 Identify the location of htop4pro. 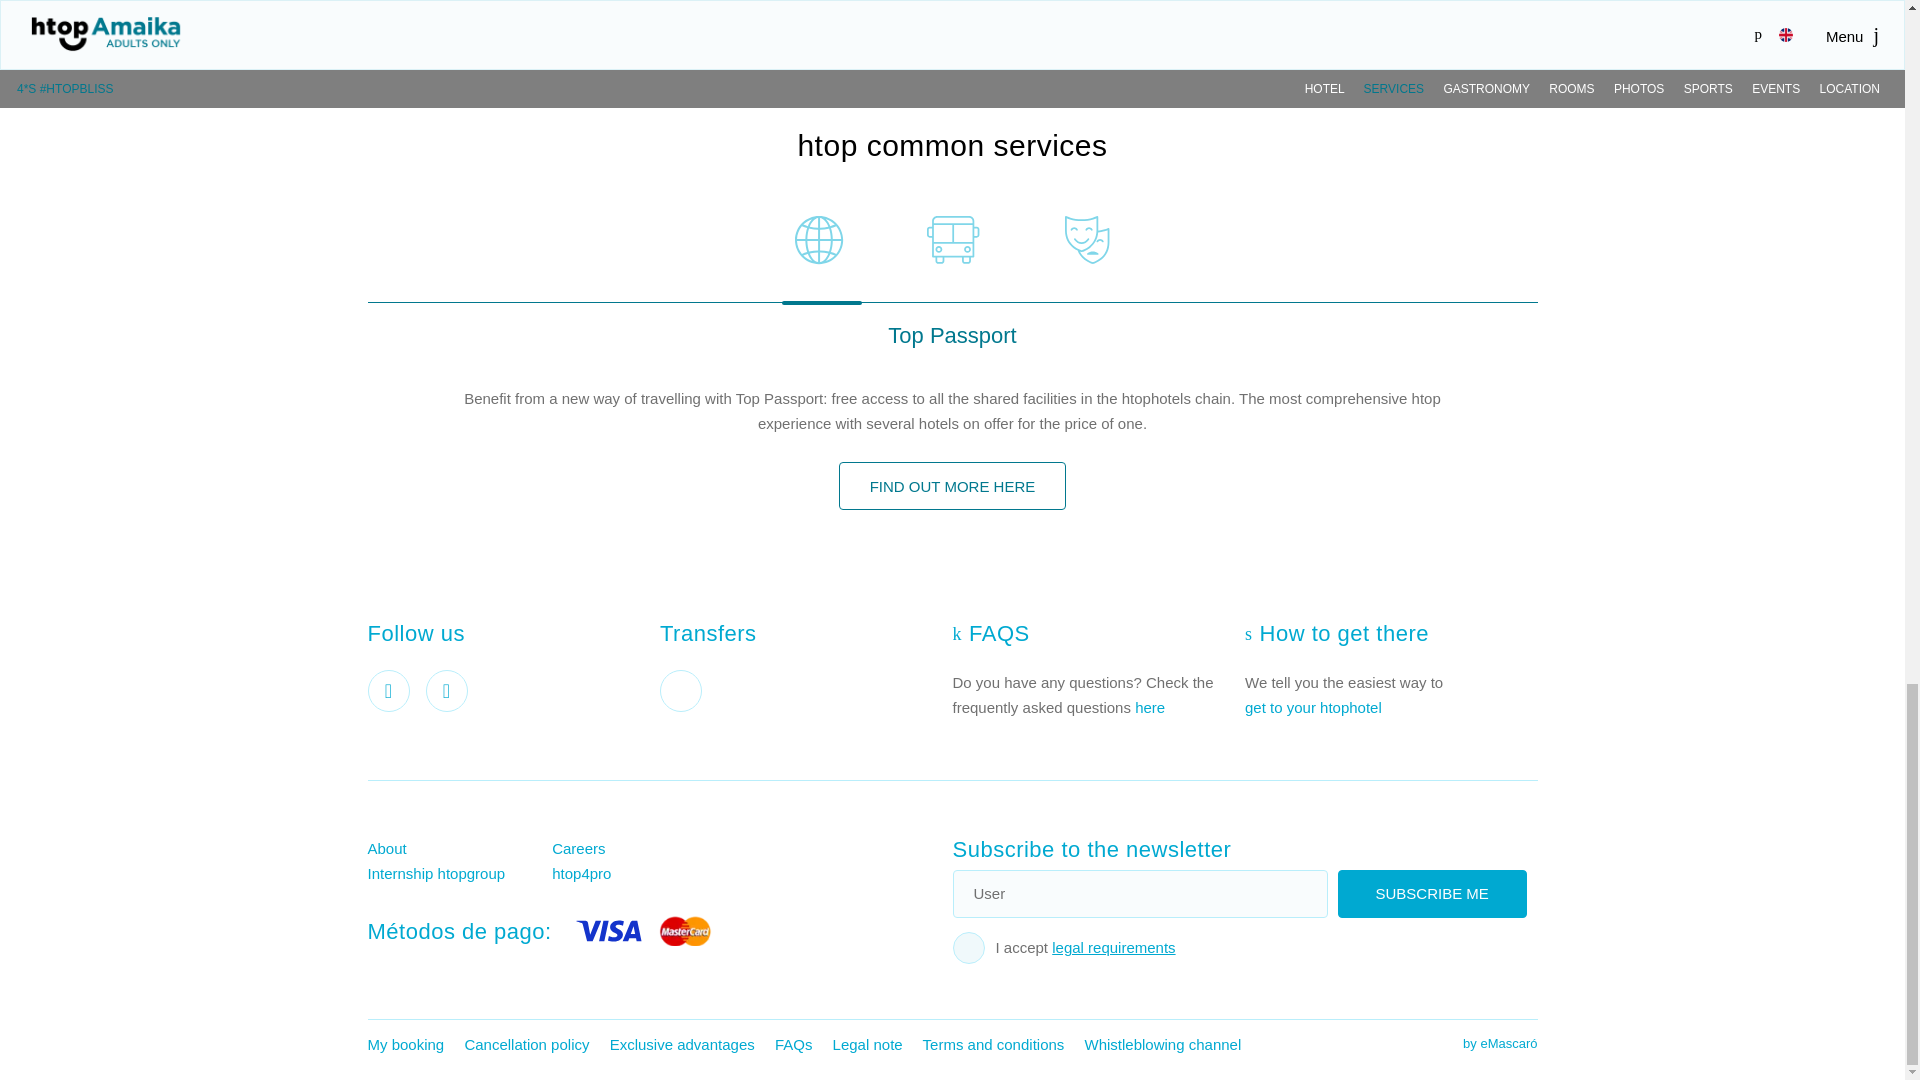
(644, 872).